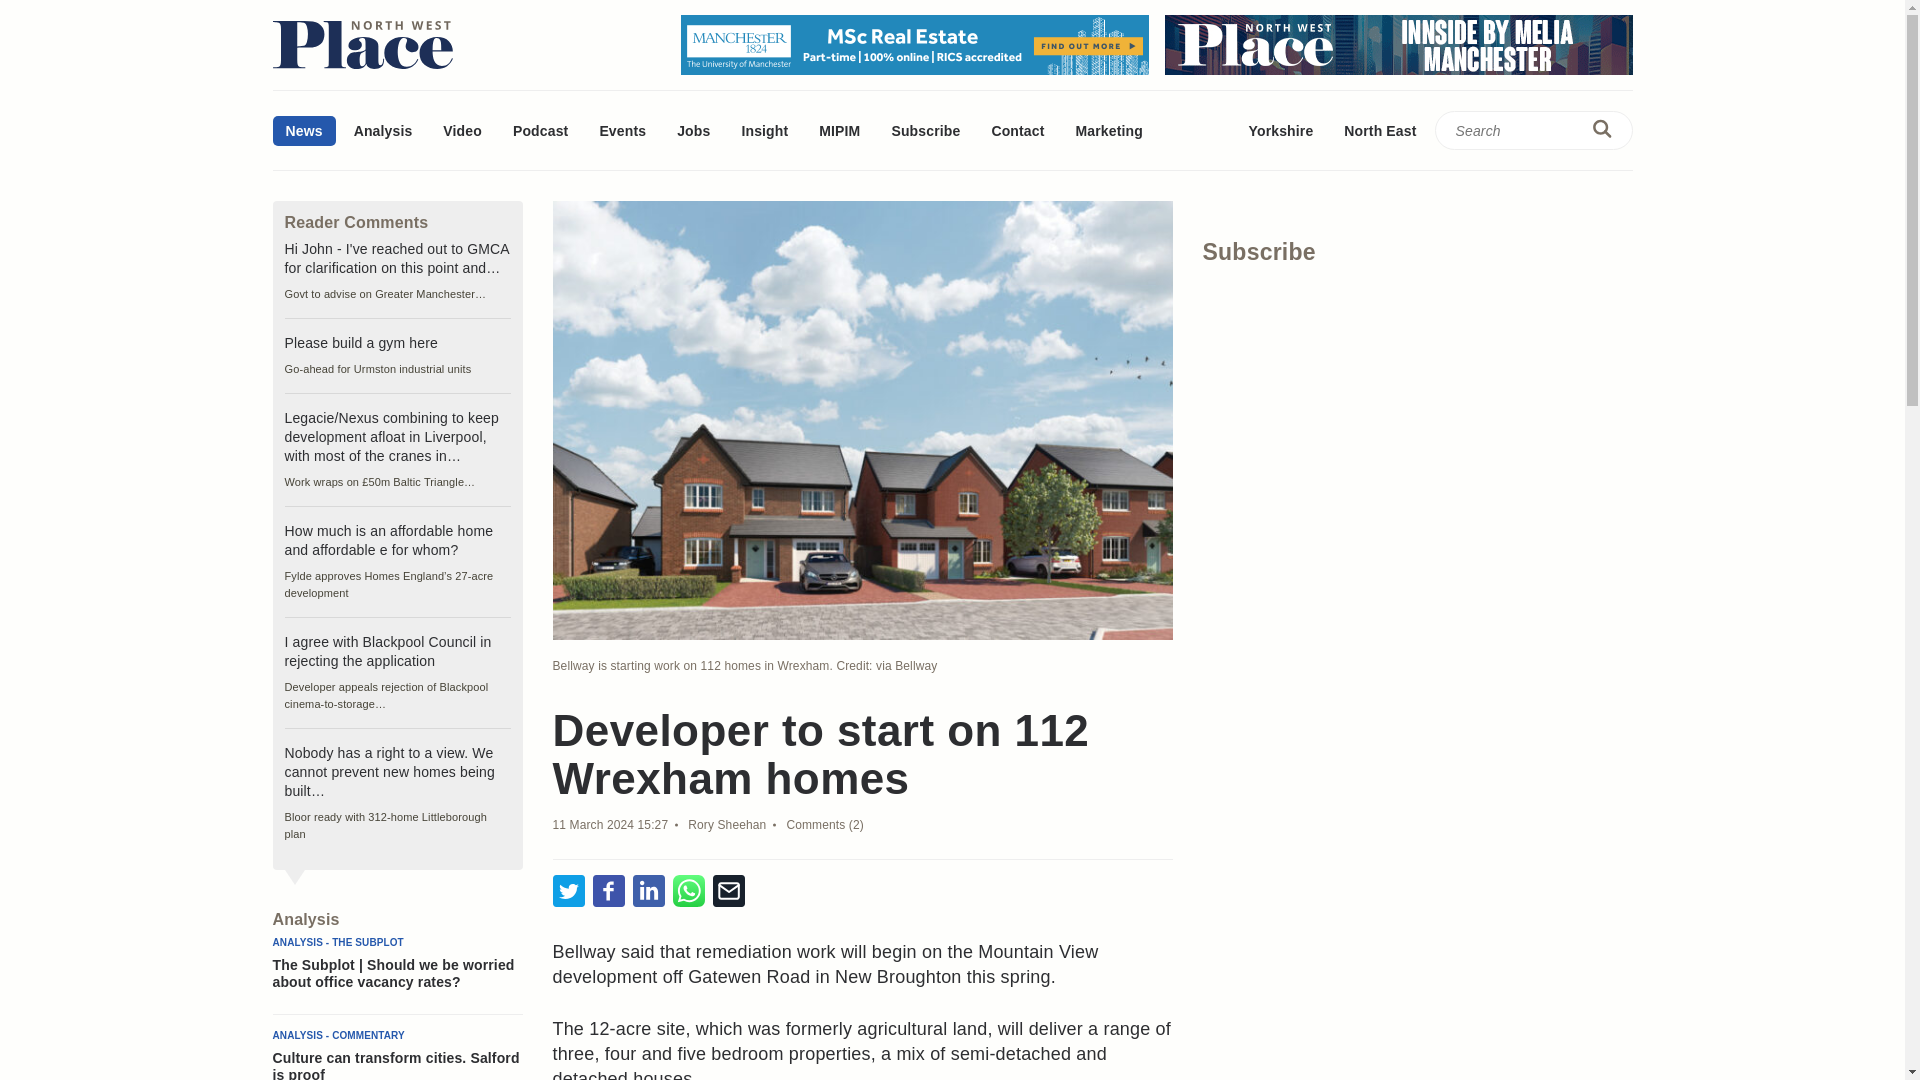 Image resolution: width=1920 pixels, height=1080 pixels. I want to click on MIPIM, so click(840, 130).